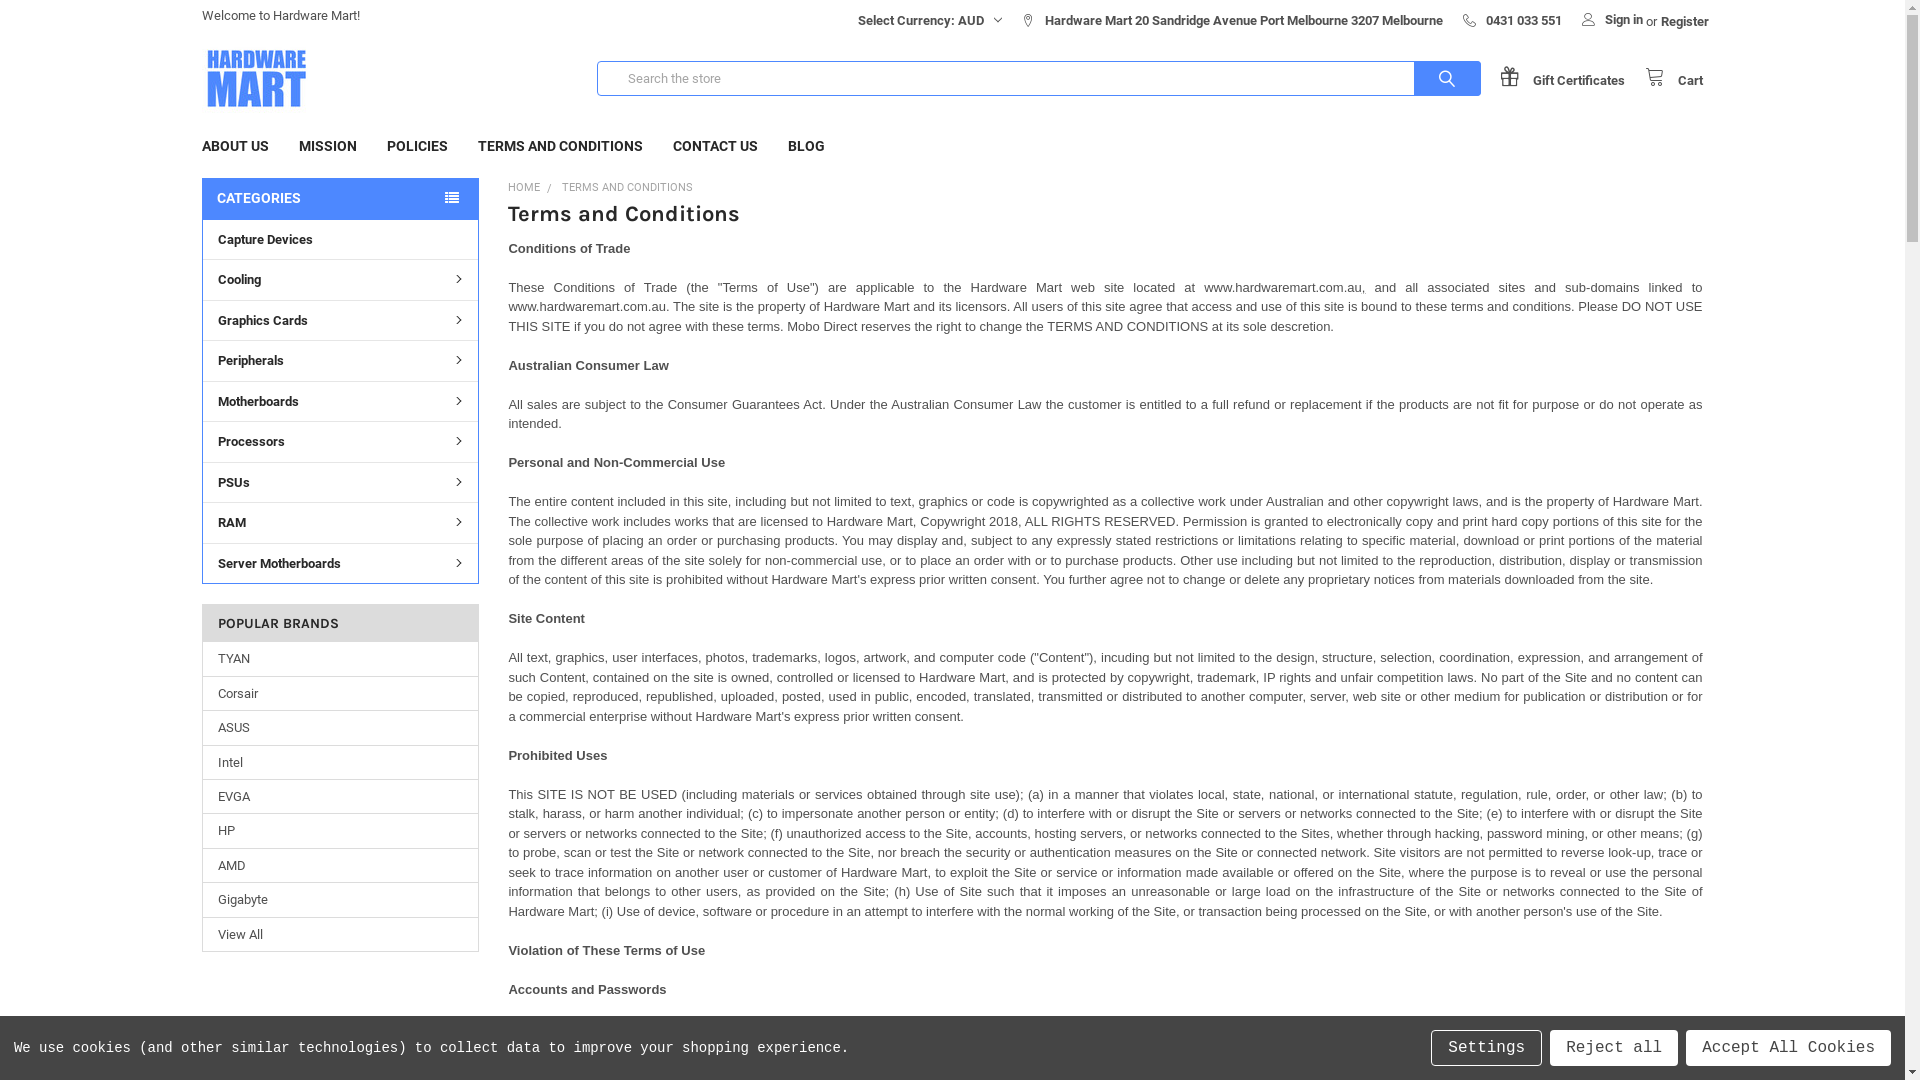 The image size is (1920, 1080). Describe the element at coordinates (1788, 1048) in the screenshot. I see `Accept All Cookies` at that location.